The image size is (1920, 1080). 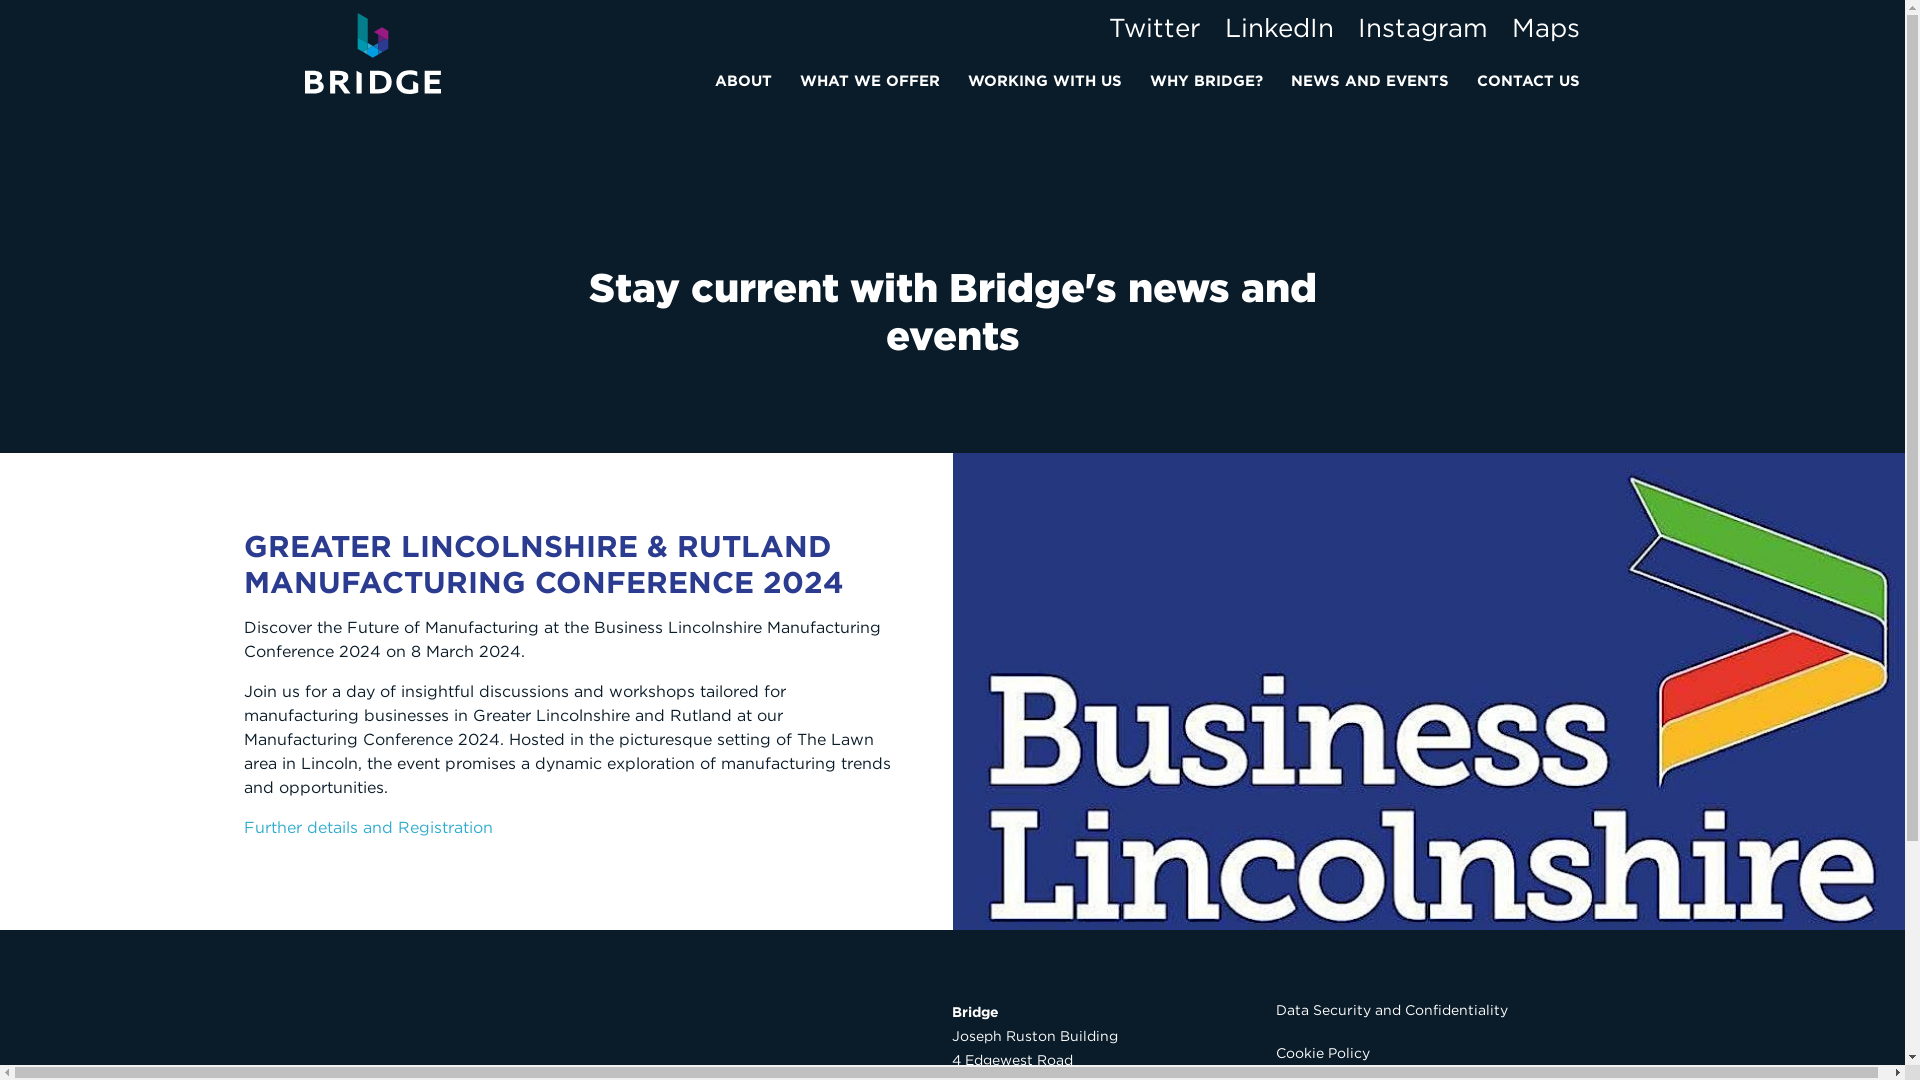 What do you see at coordinates (1534, 76) in the screenshot?
I see `CONTACT US` at bounding box center [1534, 76].